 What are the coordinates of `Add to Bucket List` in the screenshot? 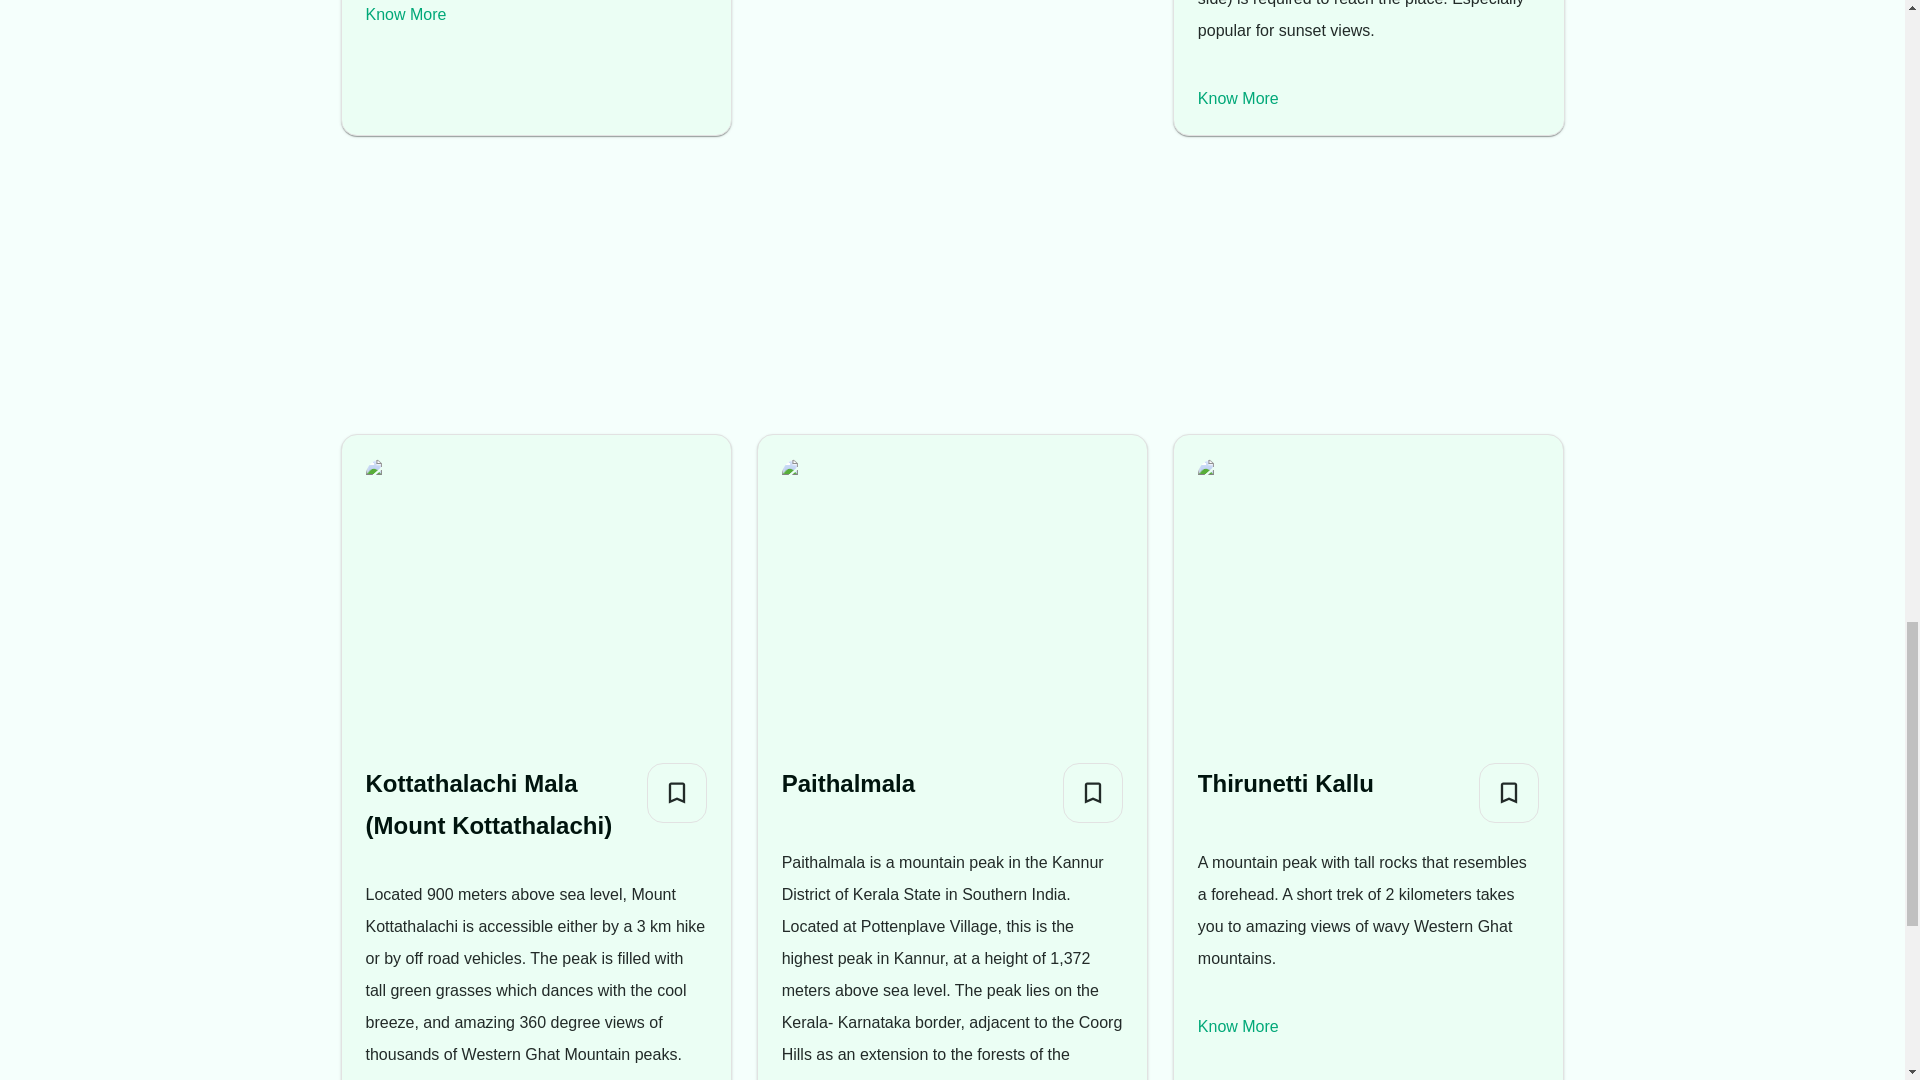 It's located at (1508, 792).